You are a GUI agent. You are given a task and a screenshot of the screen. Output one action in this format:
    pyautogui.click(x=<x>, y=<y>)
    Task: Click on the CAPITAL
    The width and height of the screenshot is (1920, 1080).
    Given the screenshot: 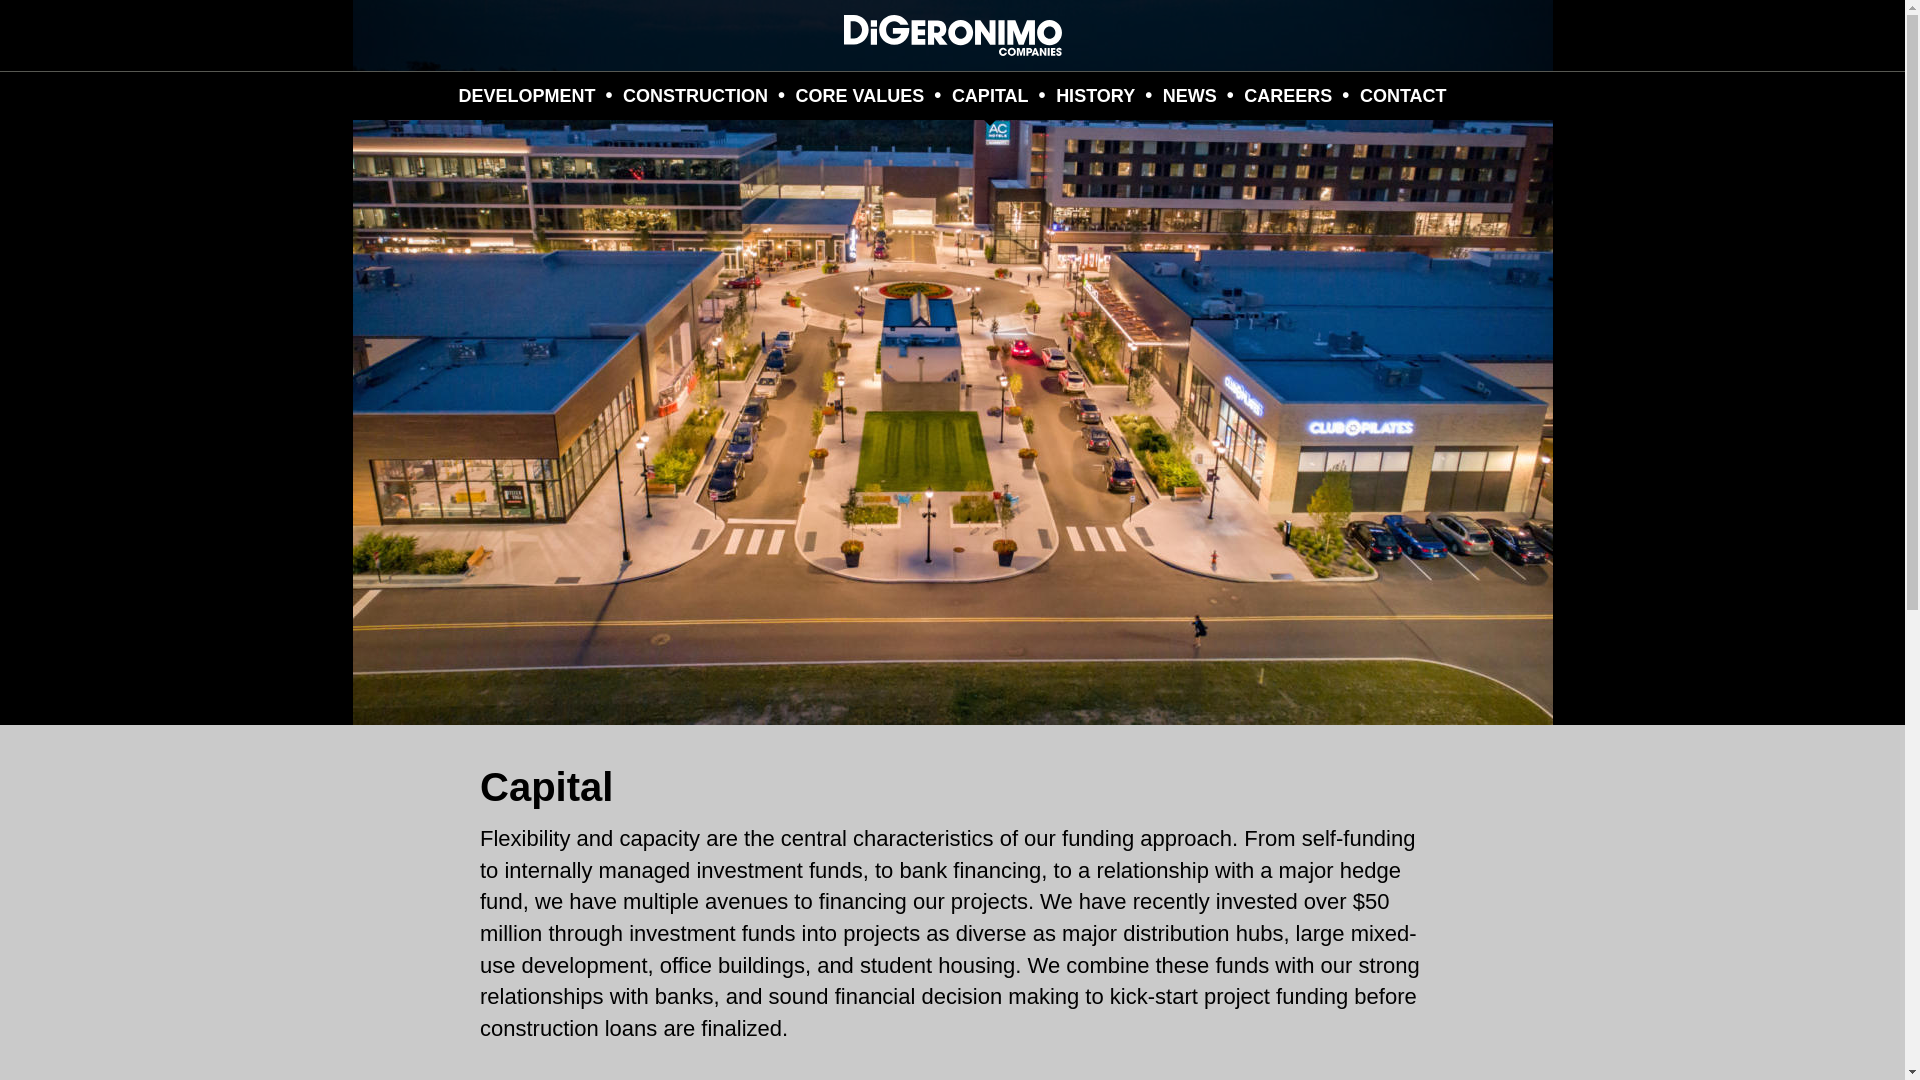 What is the action you would take?
    pyautogui.click(x=990, y=96)
    